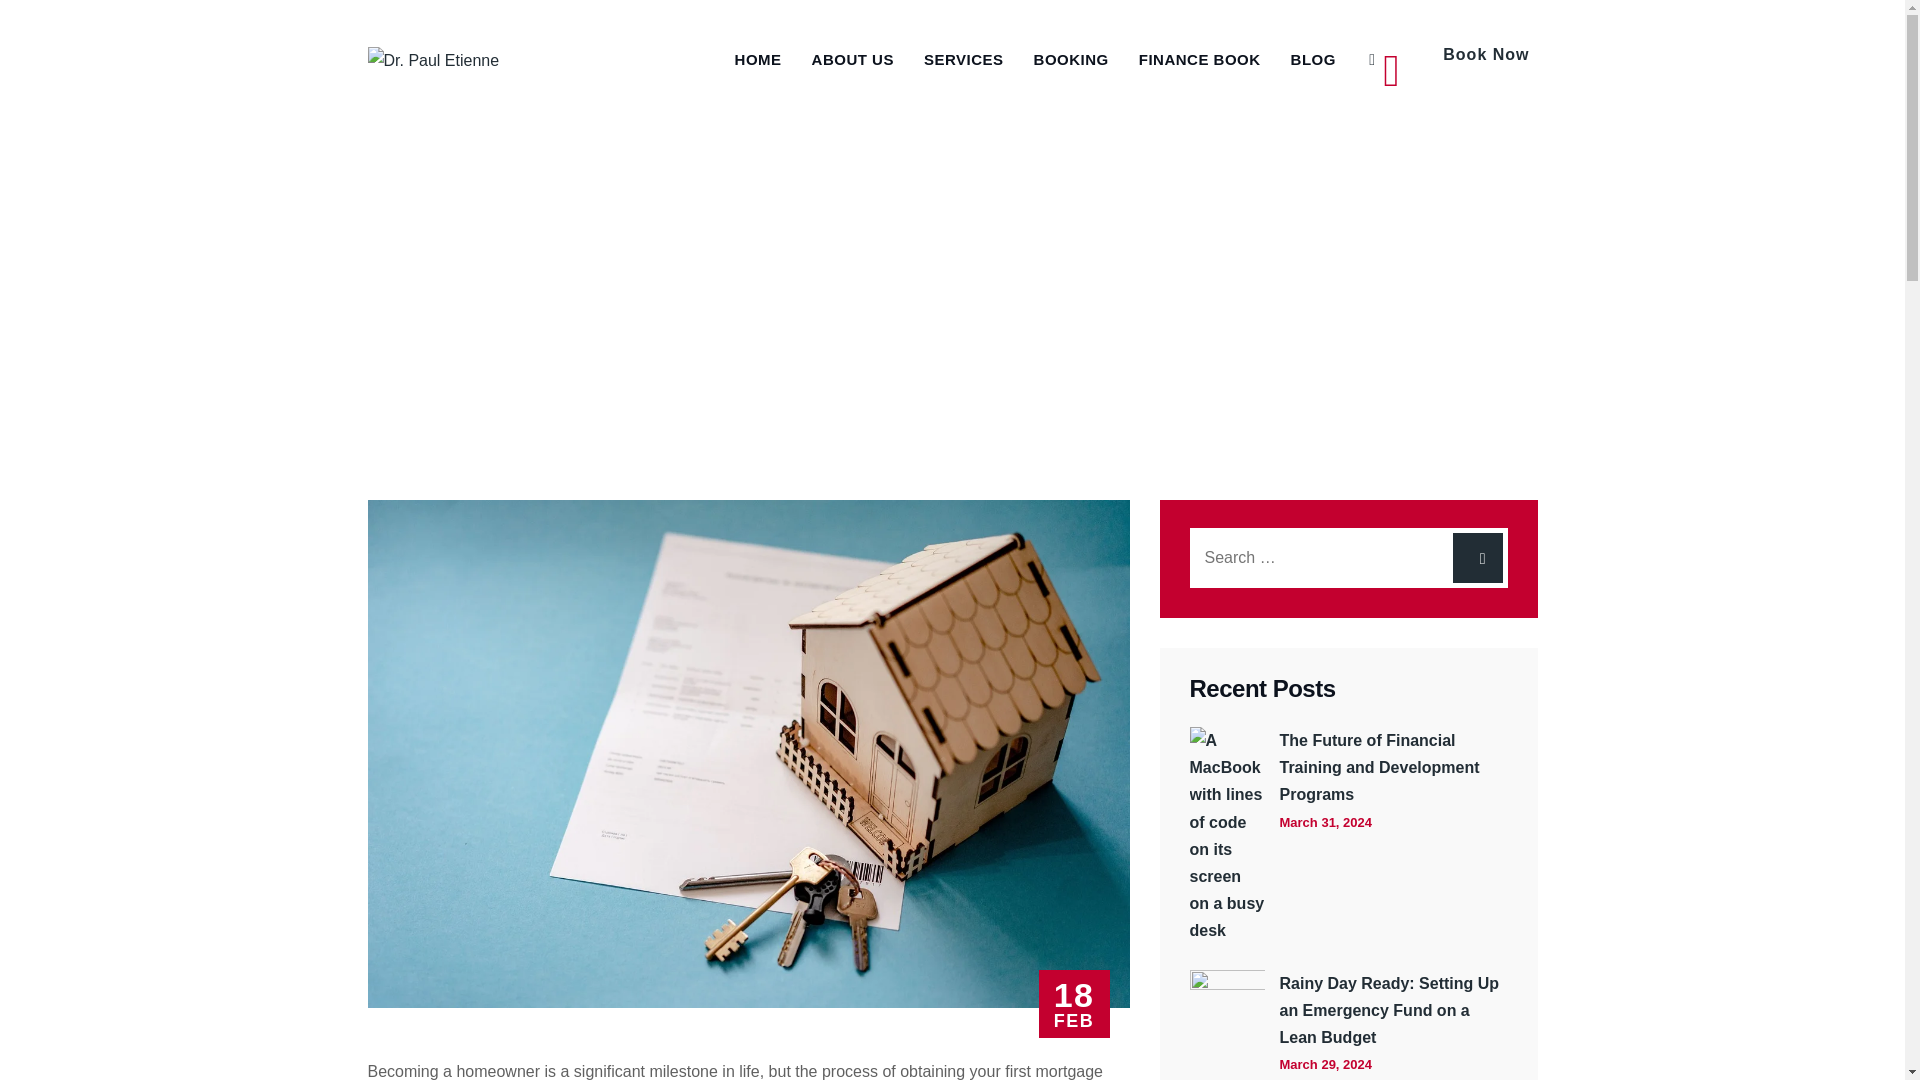 The height and width of the screenshot is (1080, 1920). What do you see at coordinates (489, 323) in the screenshot?
I see `DR. PAUL ETIENNE` at bounding box center [489, 323].